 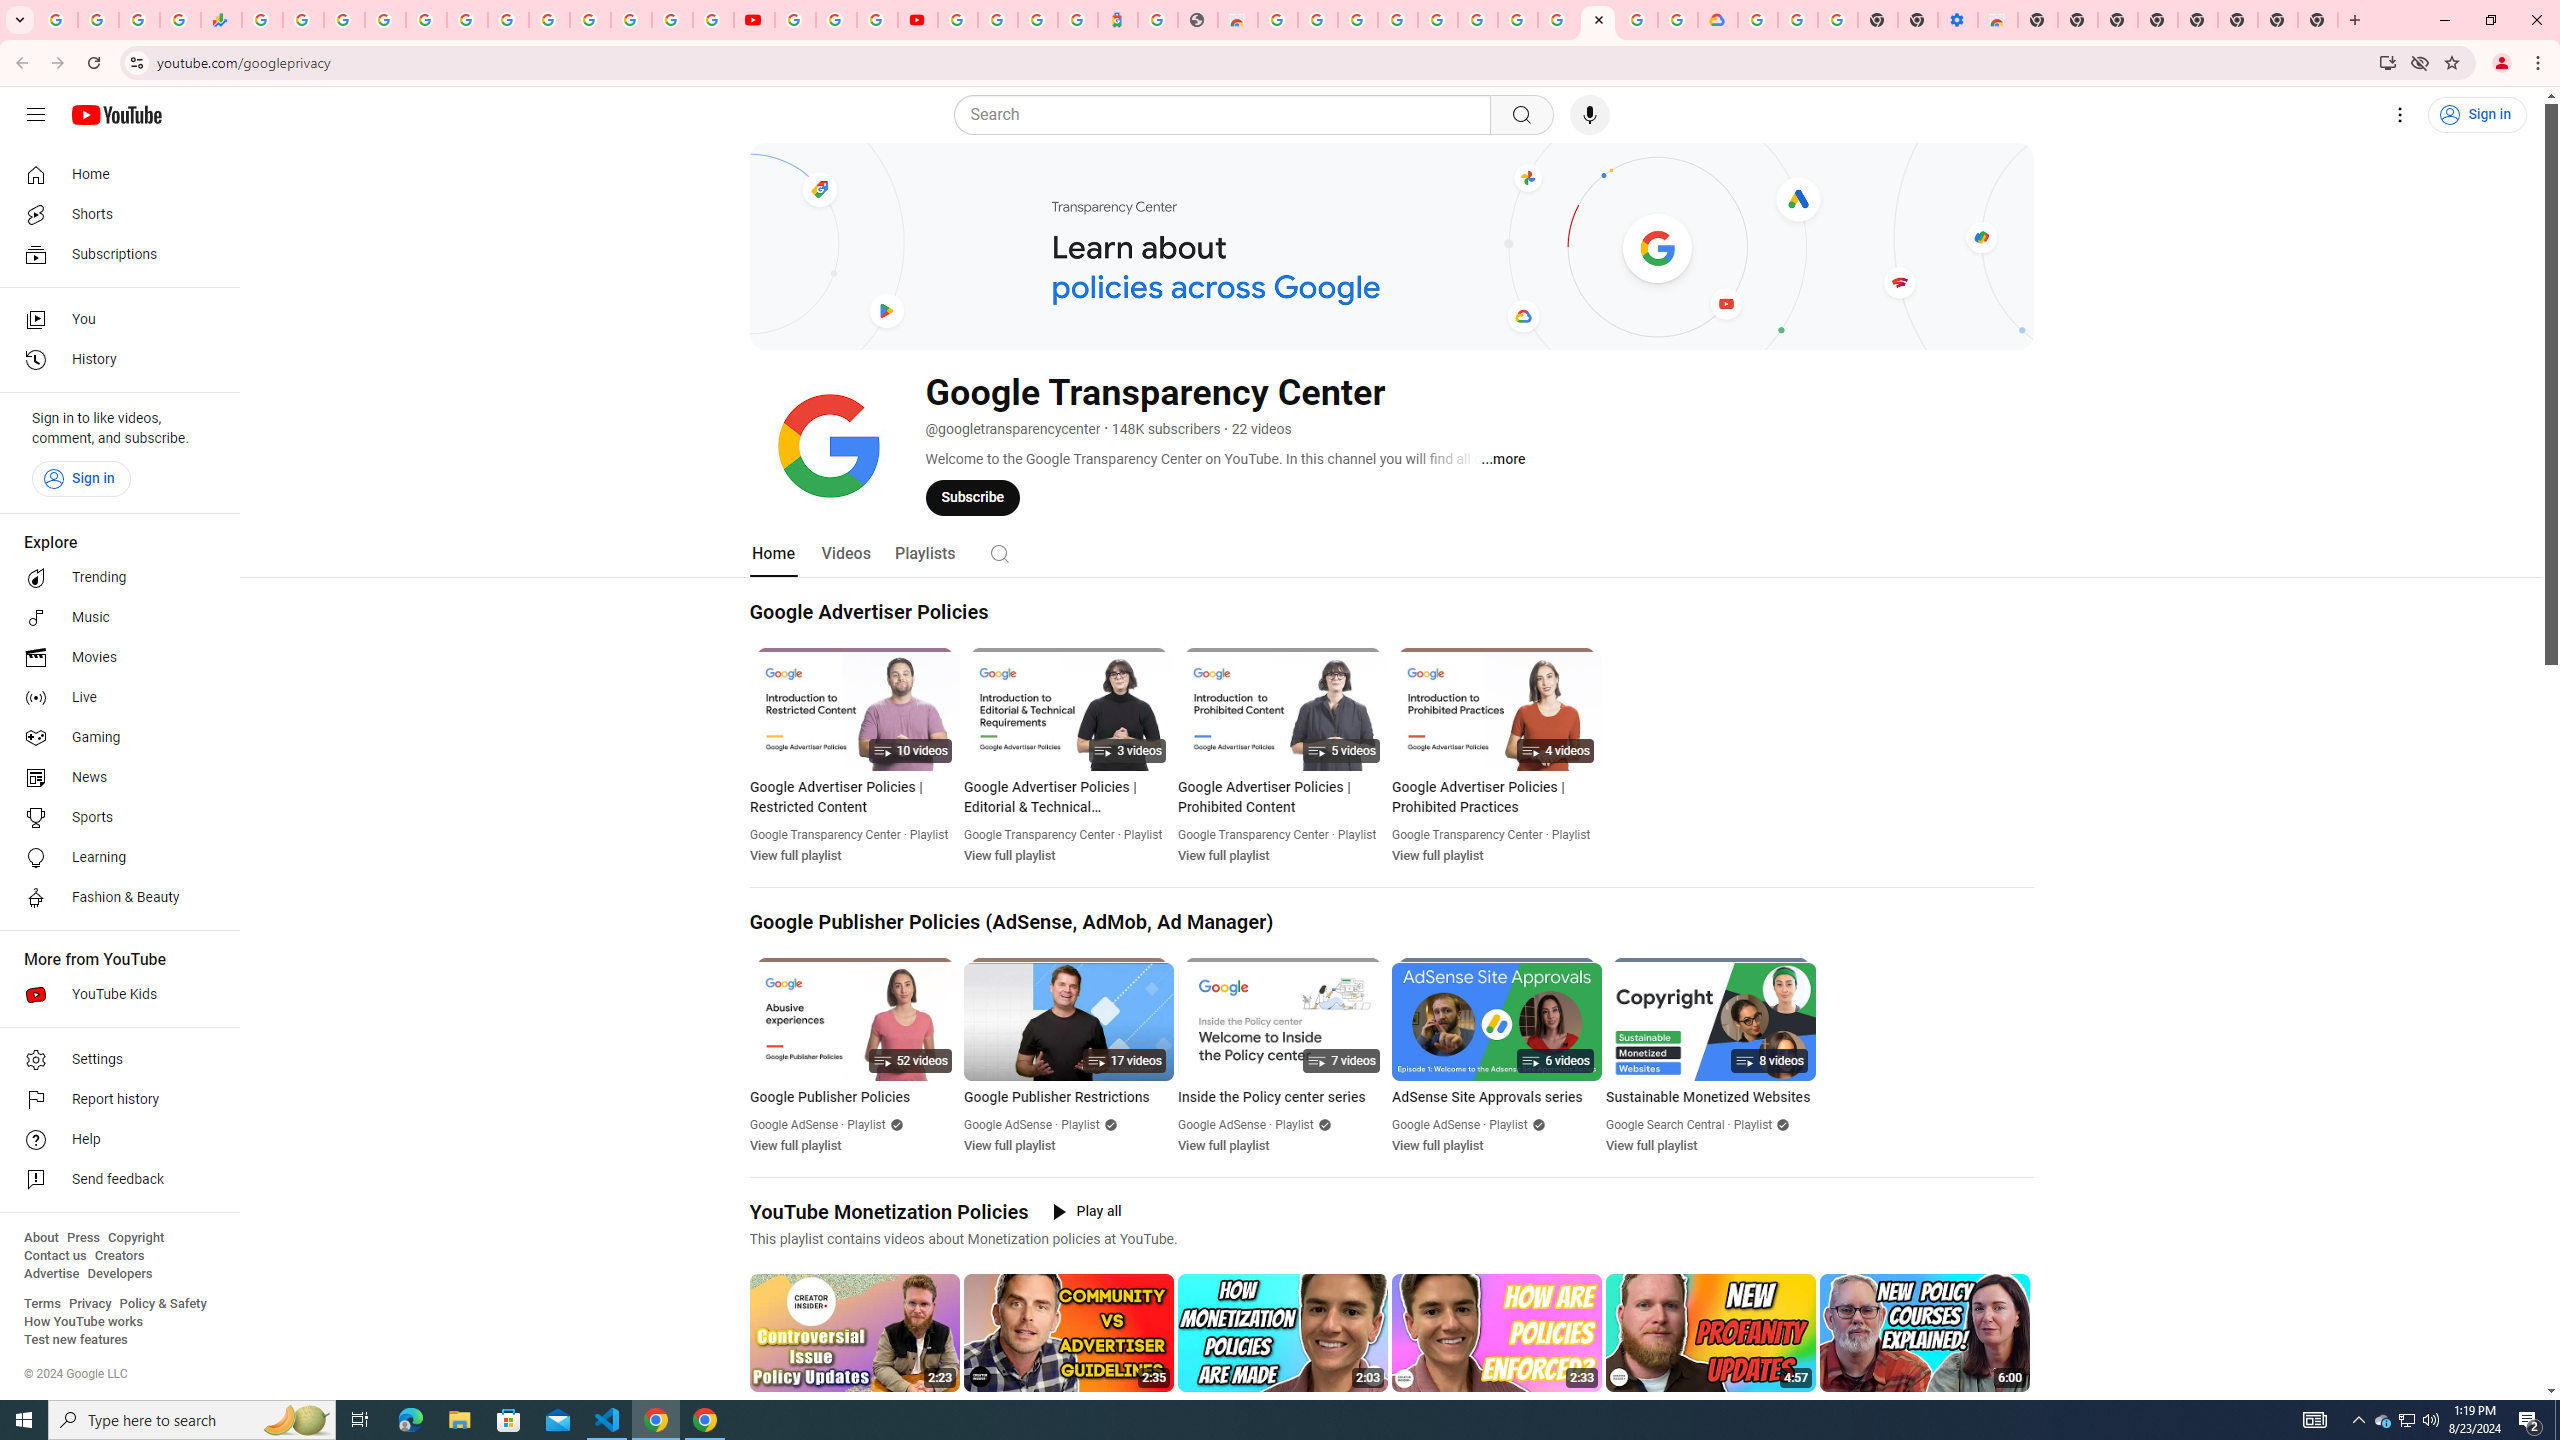 I want to click on Send feedback, so click(x=114, y=1180).